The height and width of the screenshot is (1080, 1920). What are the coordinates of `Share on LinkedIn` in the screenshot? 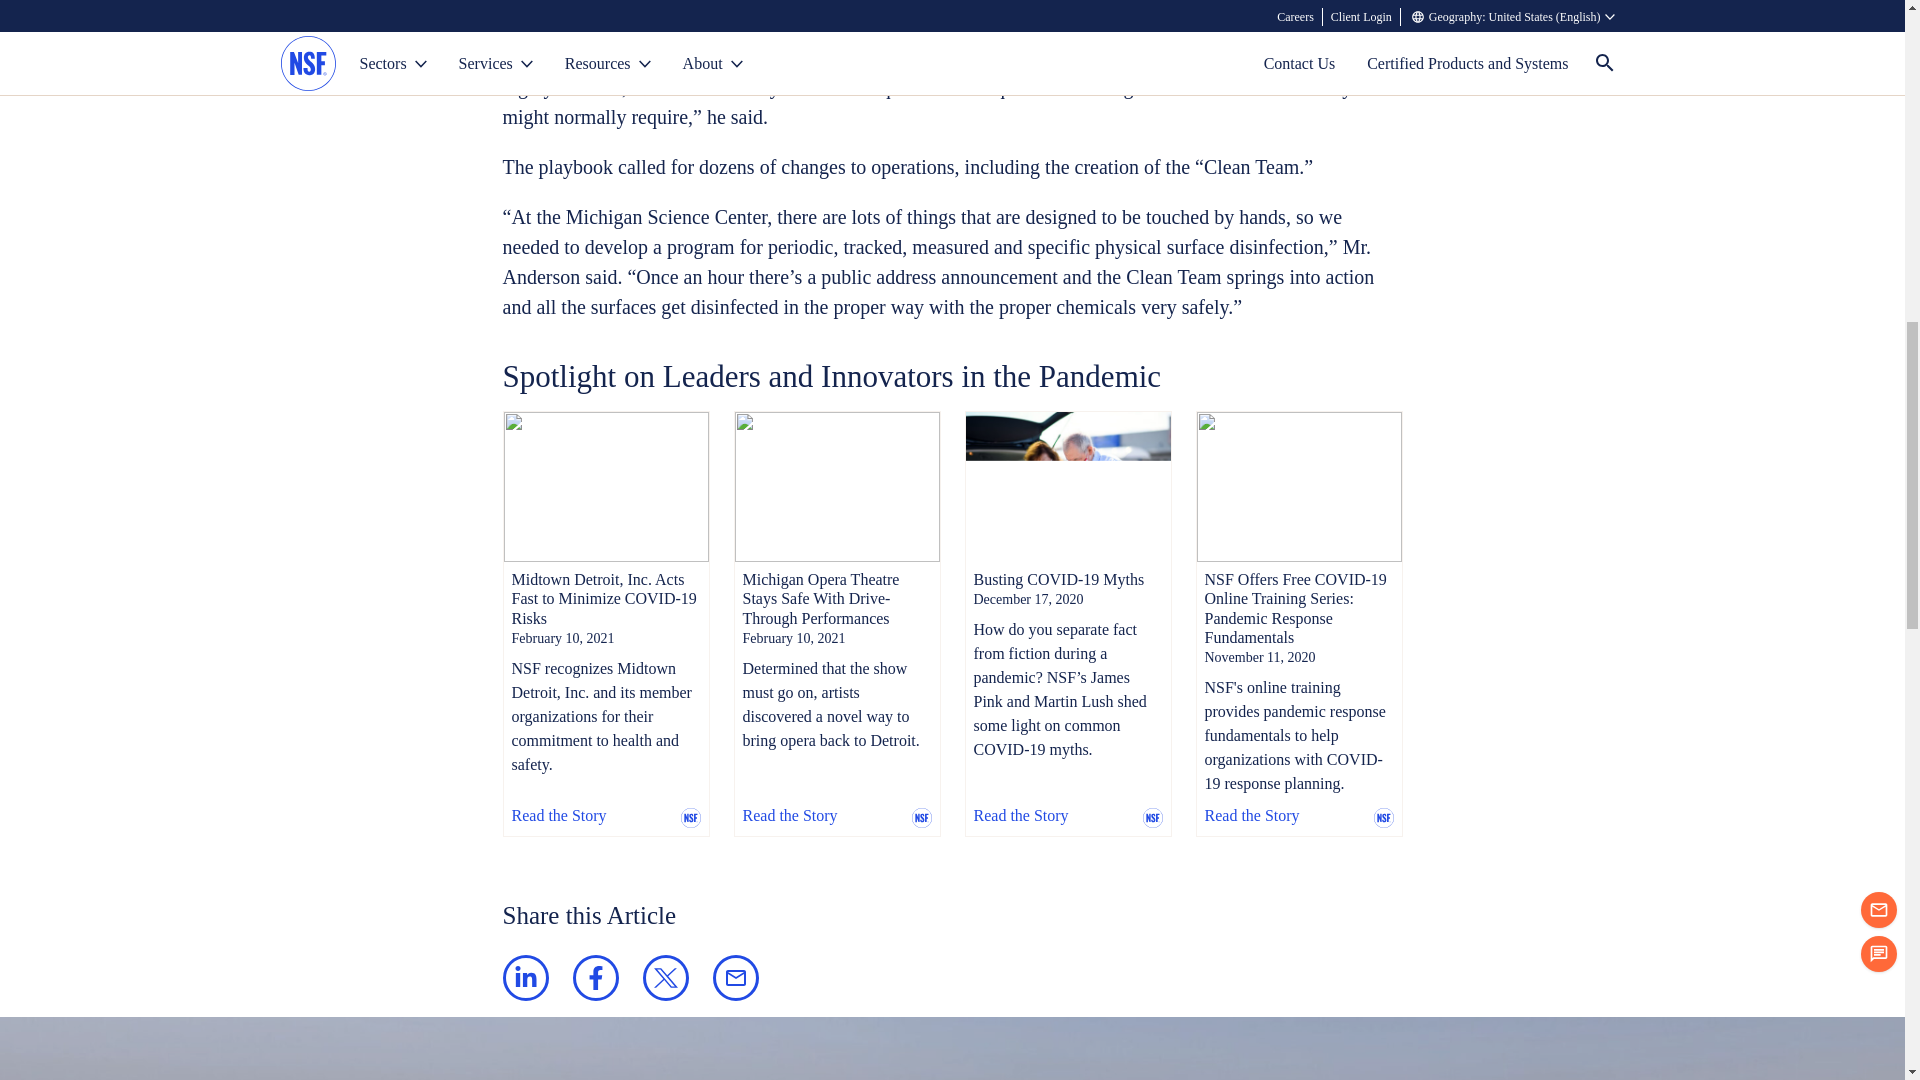 It's located at (524, 978).